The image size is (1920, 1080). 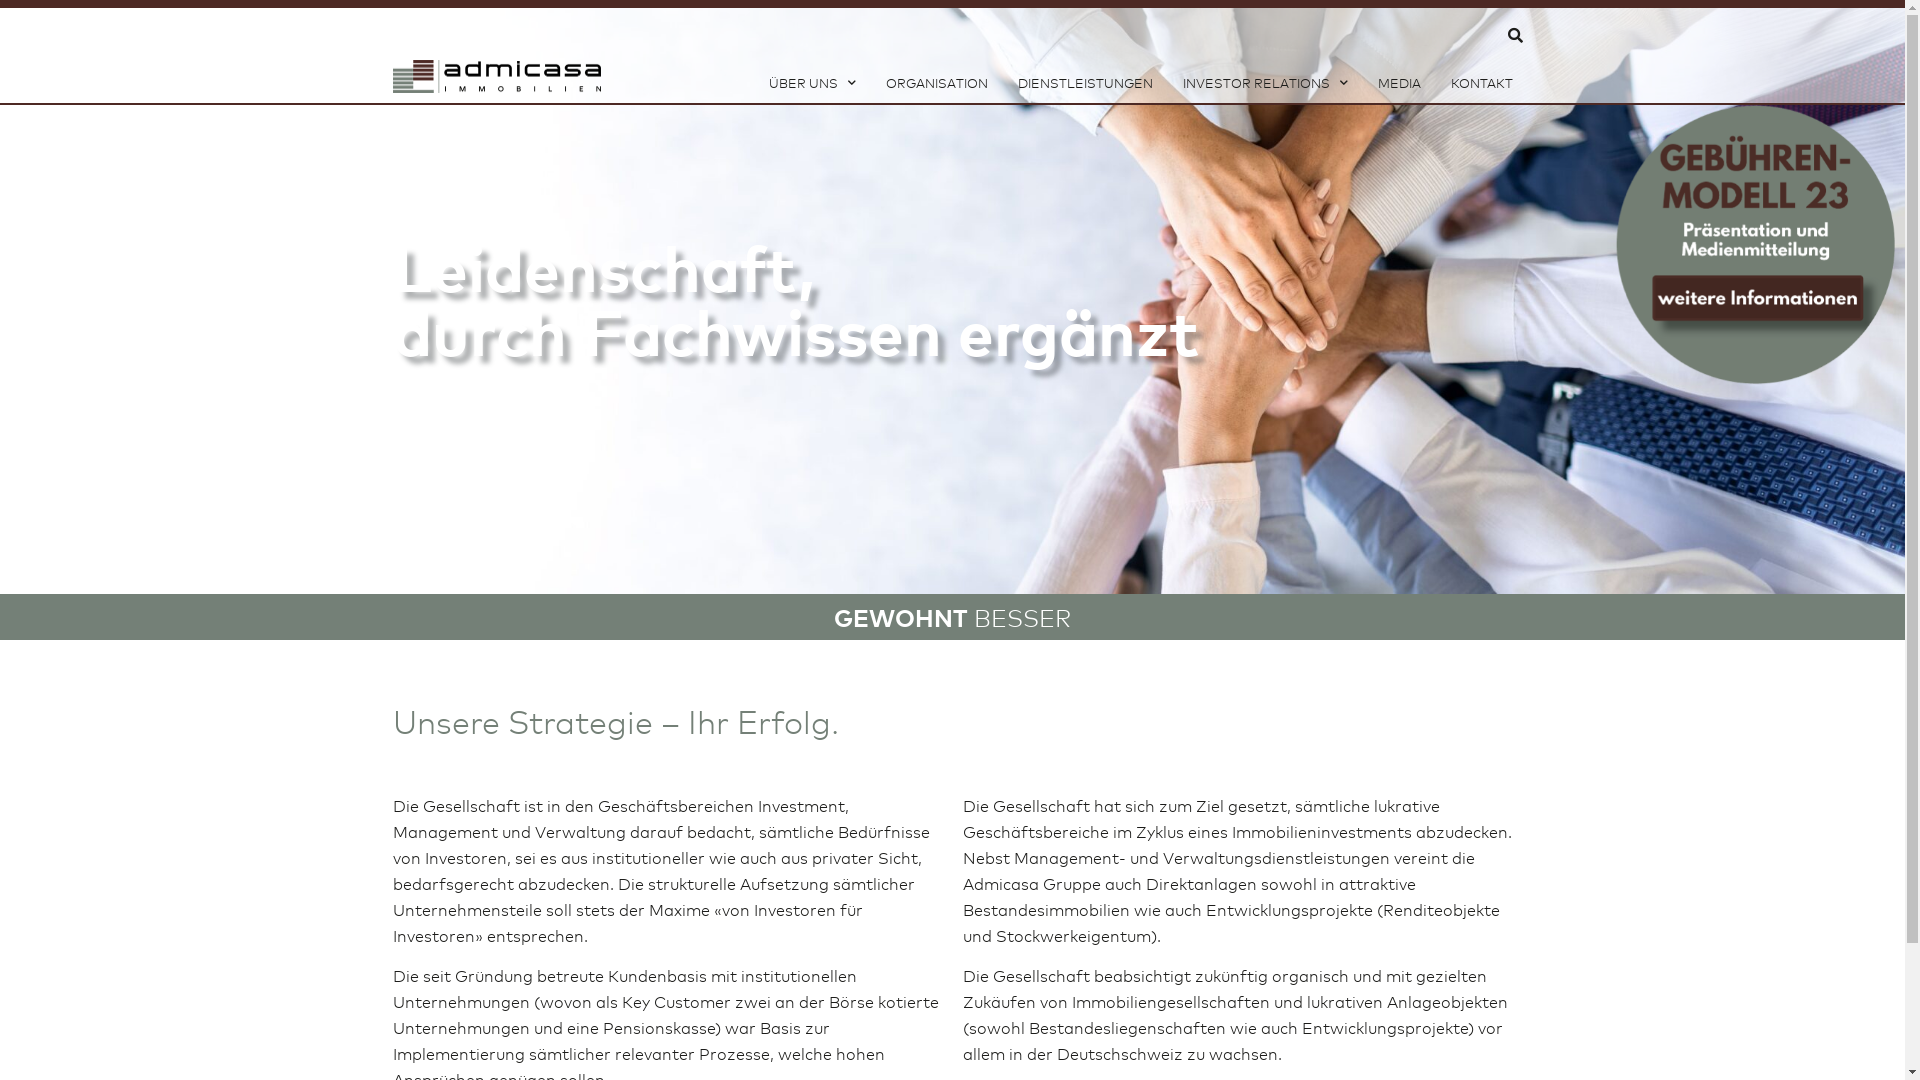 I want to click on KONTAKT, so click(x=1481, y=83).